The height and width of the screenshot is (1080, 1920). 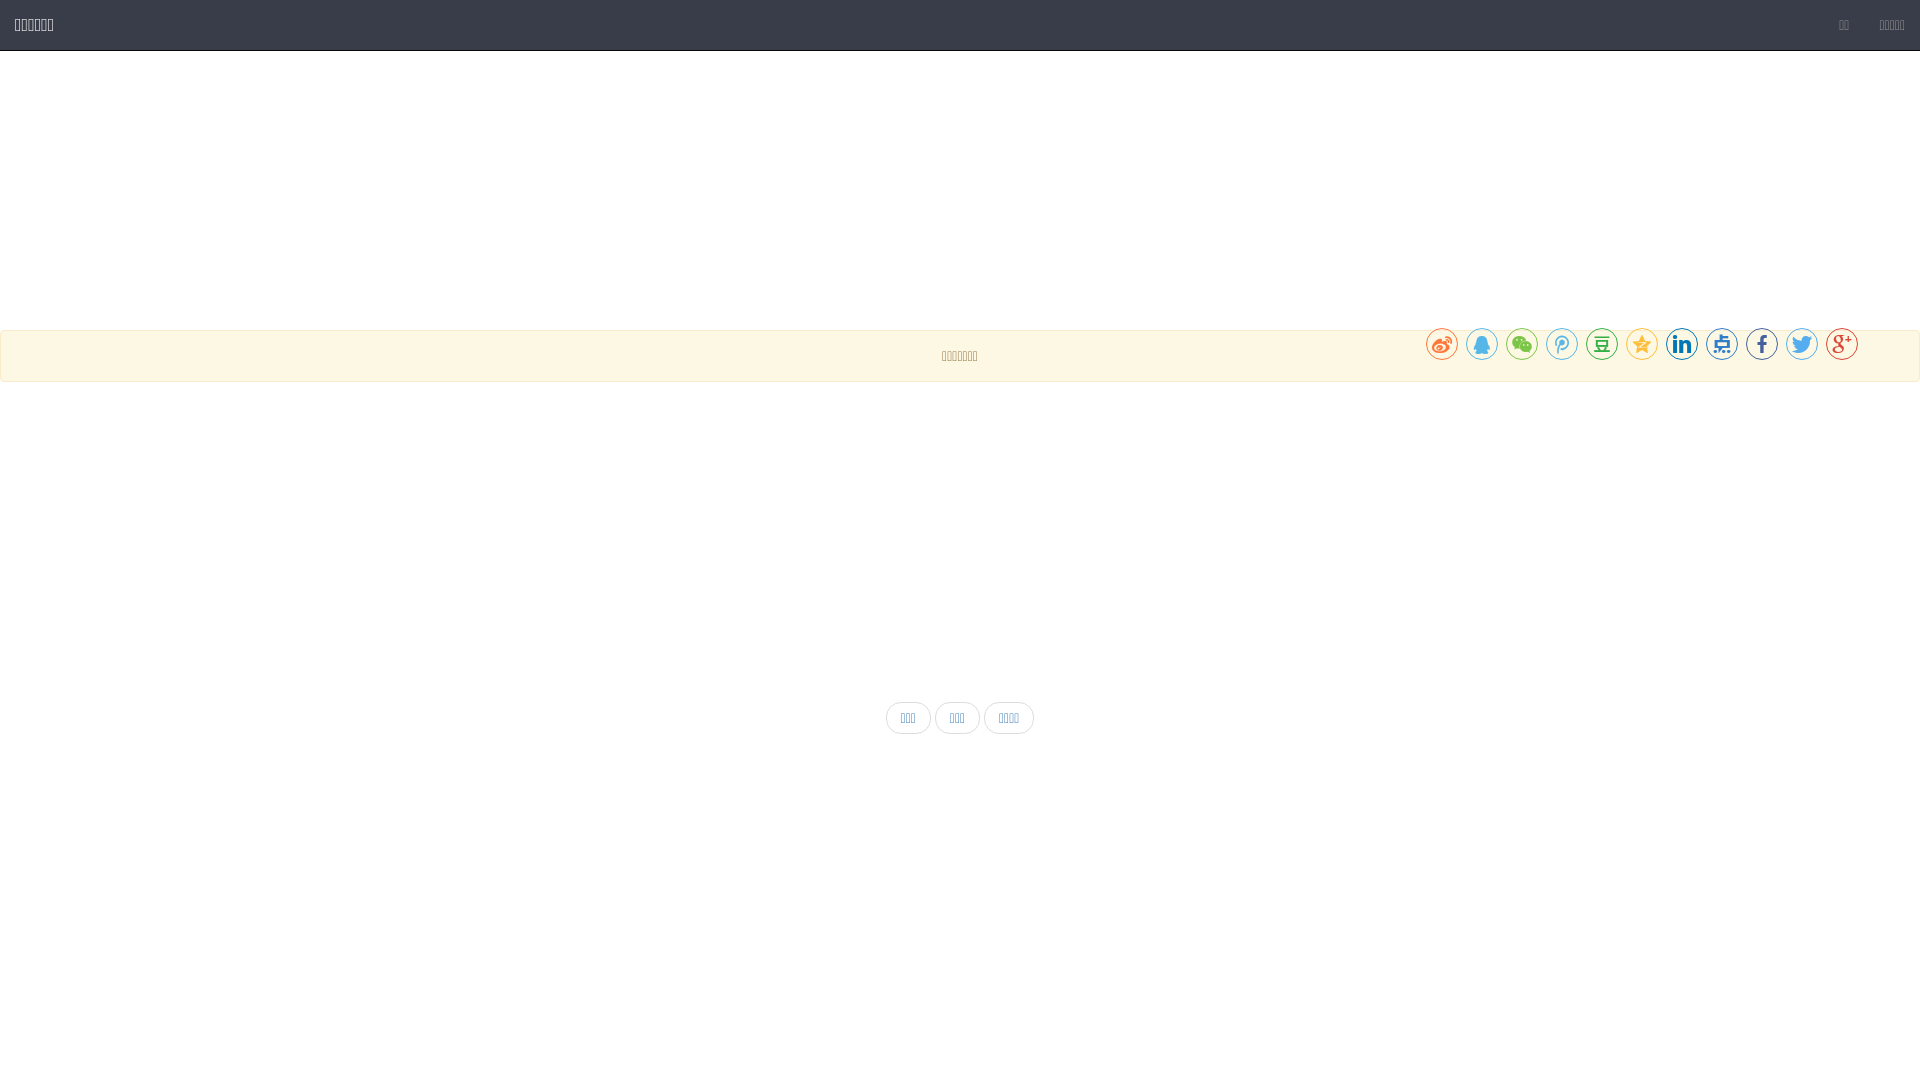 What do you see at coordinates (600, 542) in the screenshot?
I see `Advertisement` at bounding box center [600, 542].